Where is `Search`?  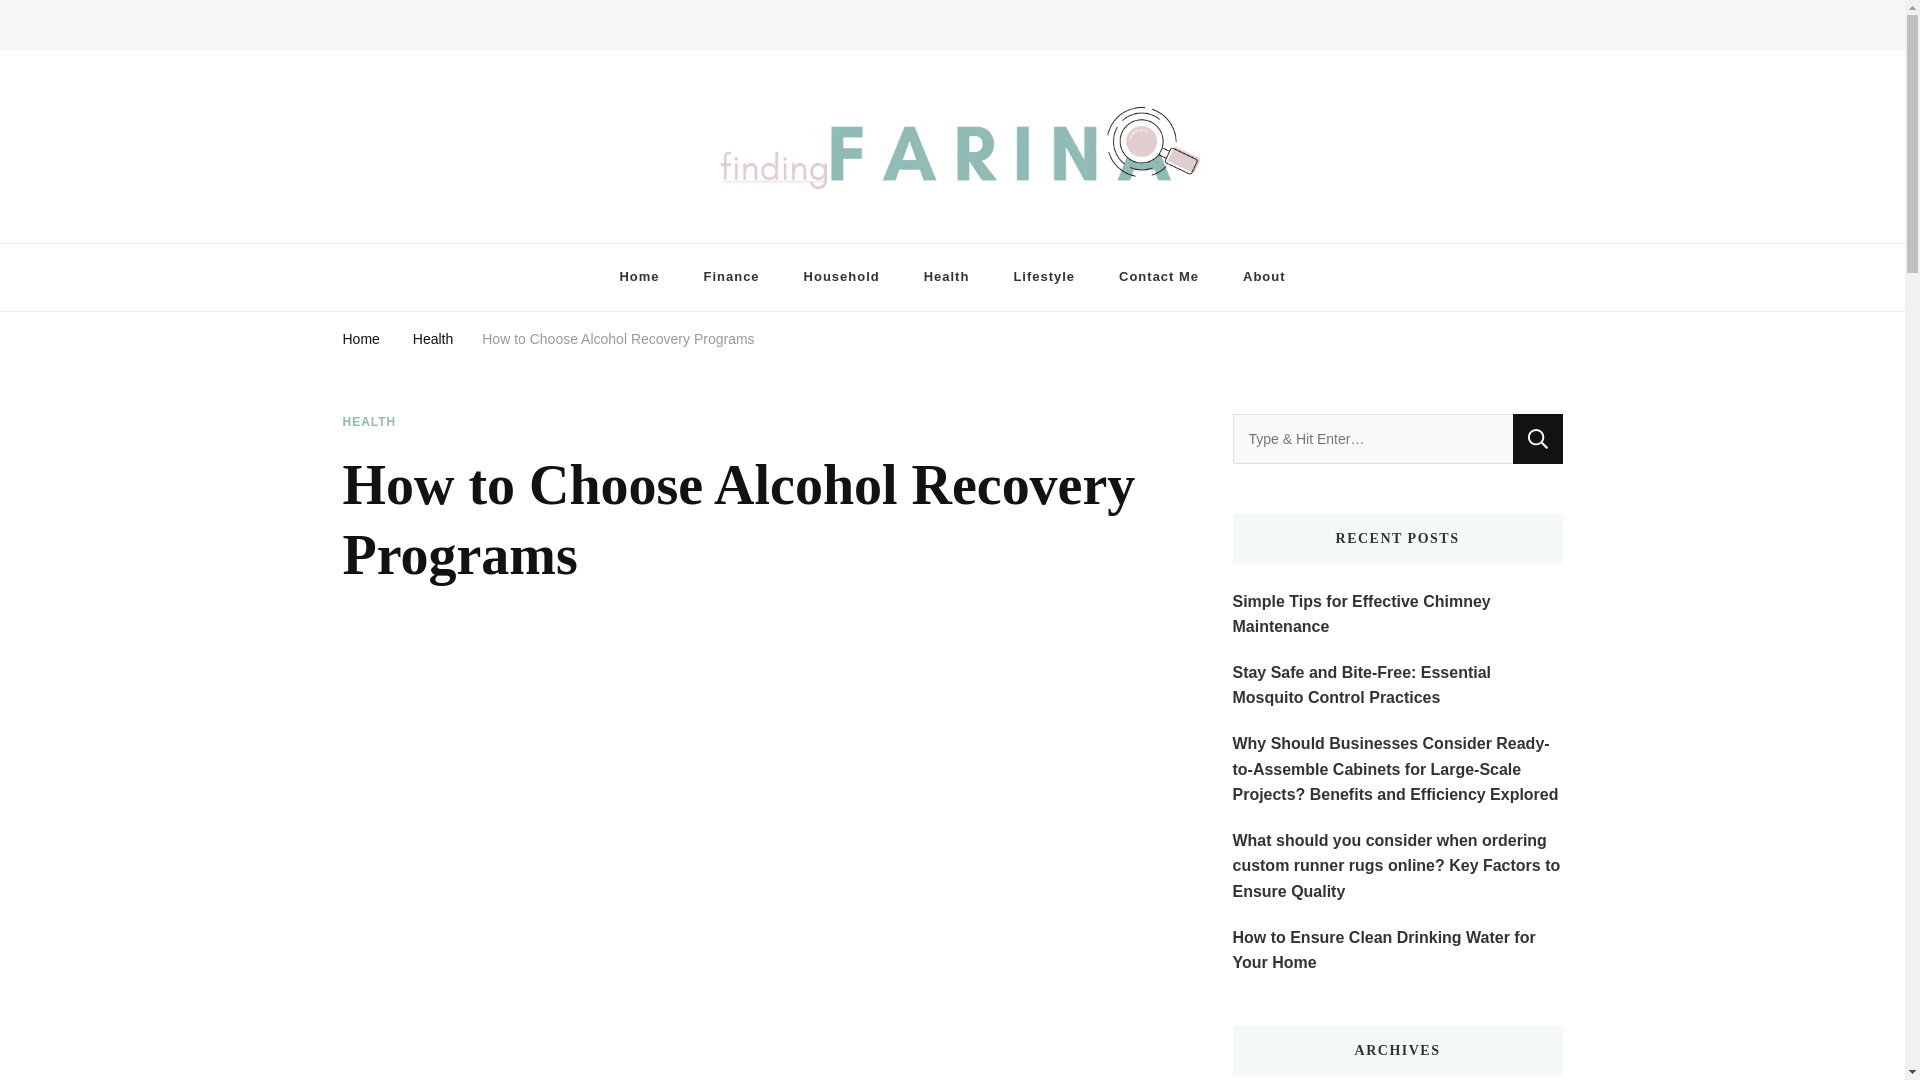 Search is located at coordinates (1537, 438).